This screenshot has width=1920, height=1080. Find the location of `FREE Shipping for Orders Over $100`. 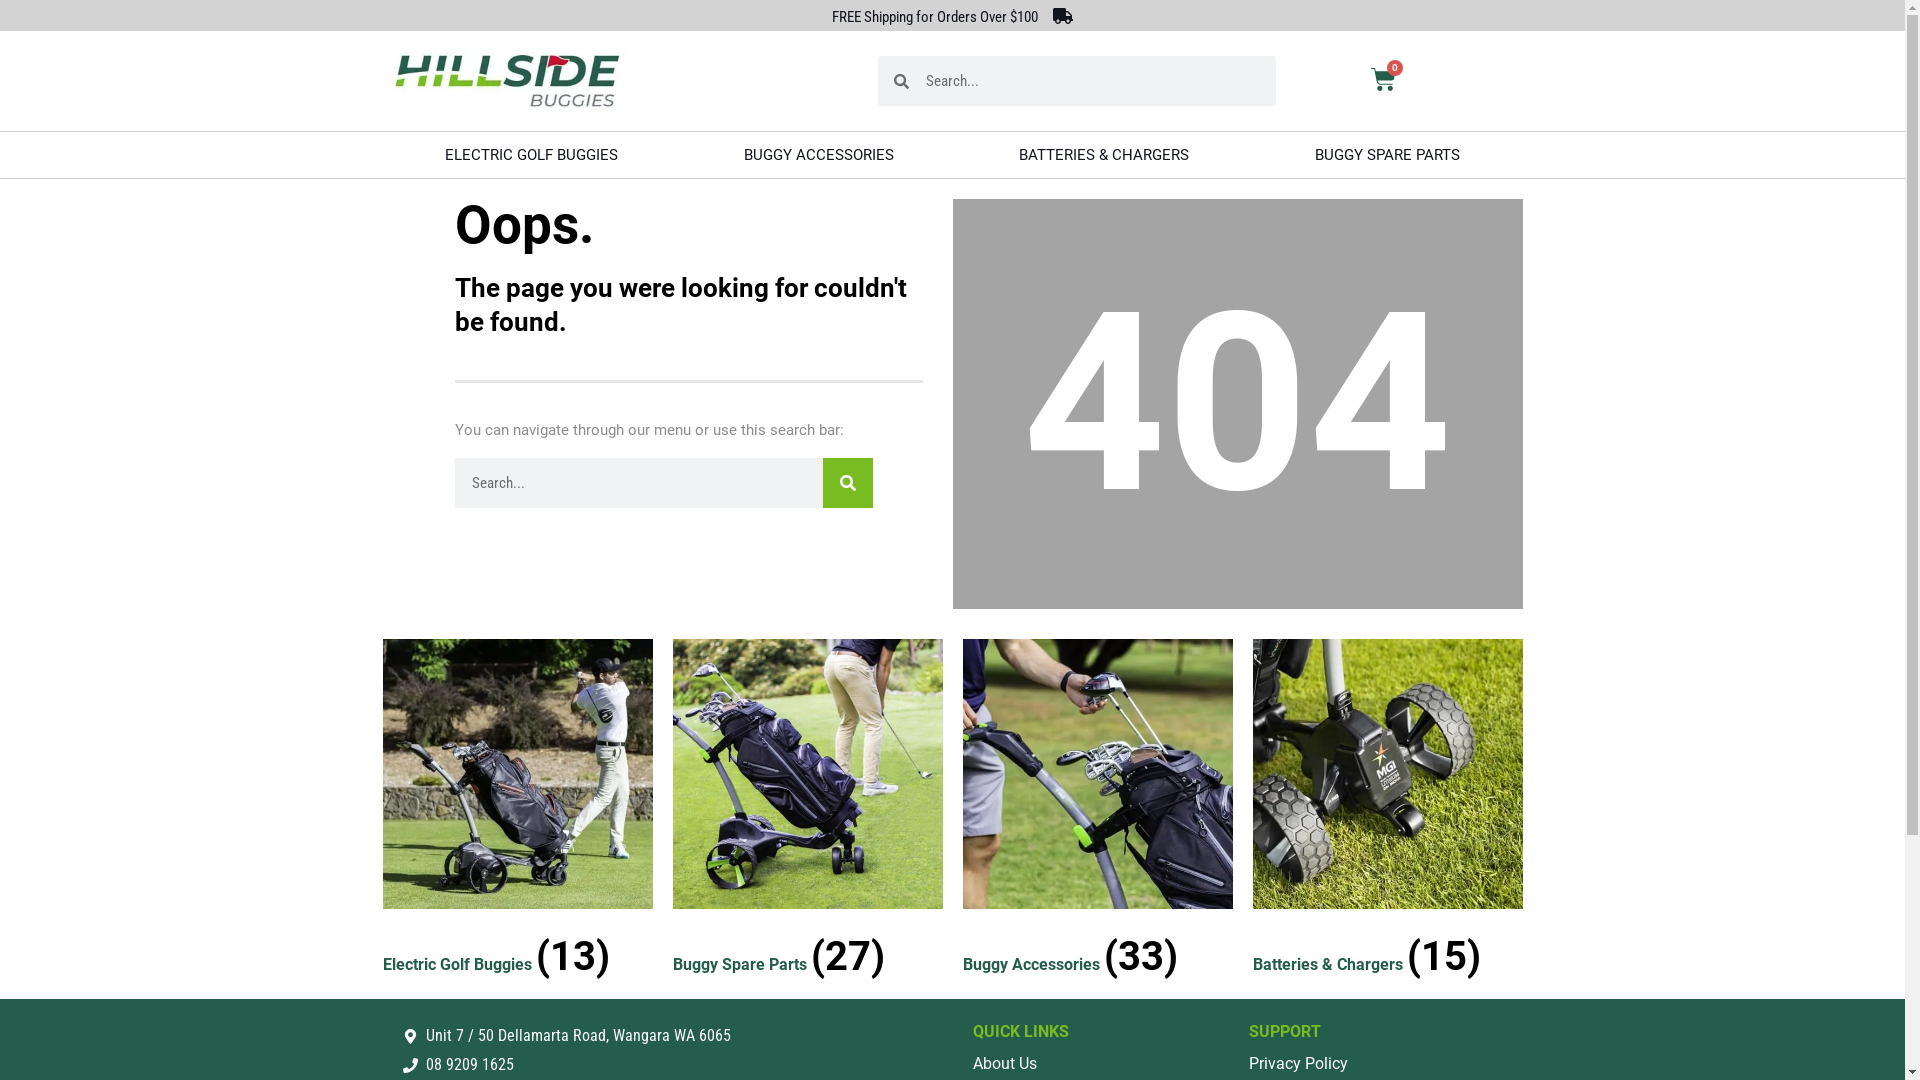

FREE Shipping for Orders Over $100 is located at coordinates (935, 17).